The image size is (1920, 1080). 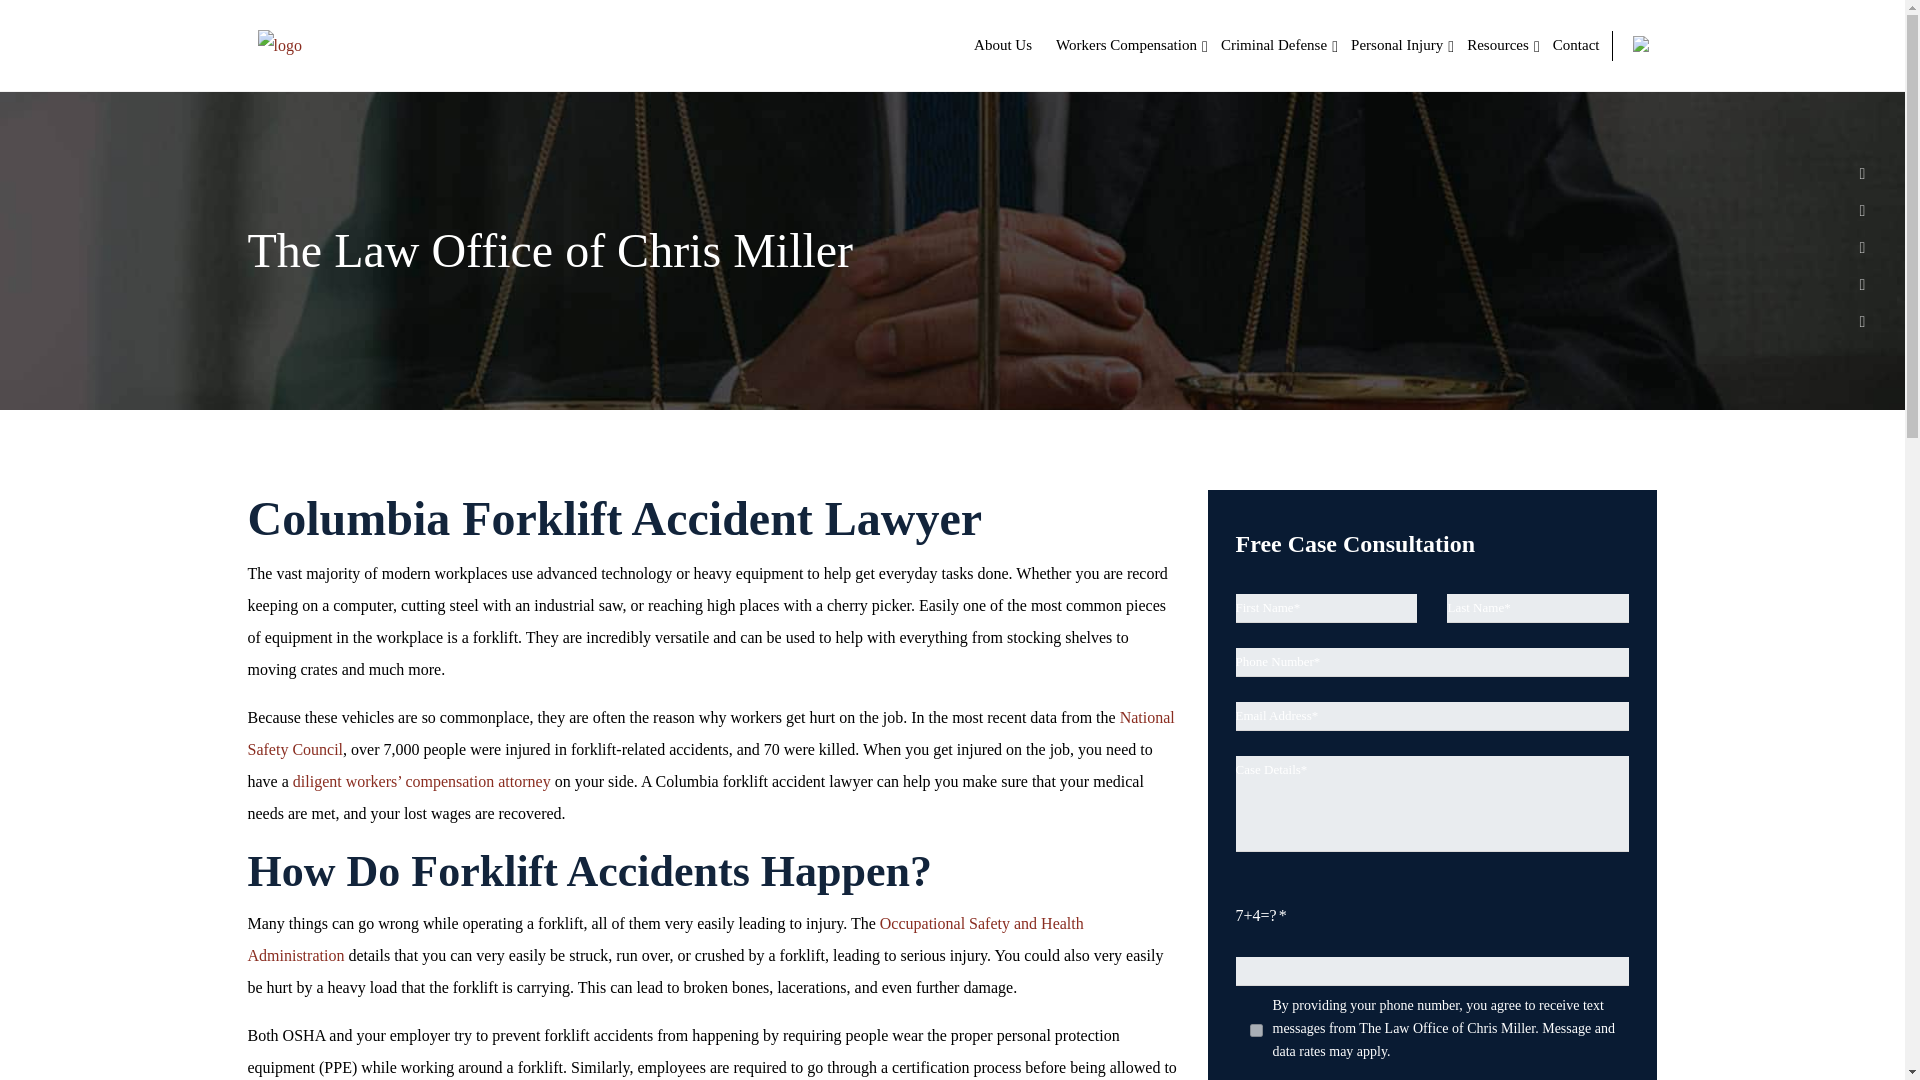 What do you see at coordinates (1274, 45) in the screenshot?
I see `Criminal Defense` at bounding box center [1274, 45].